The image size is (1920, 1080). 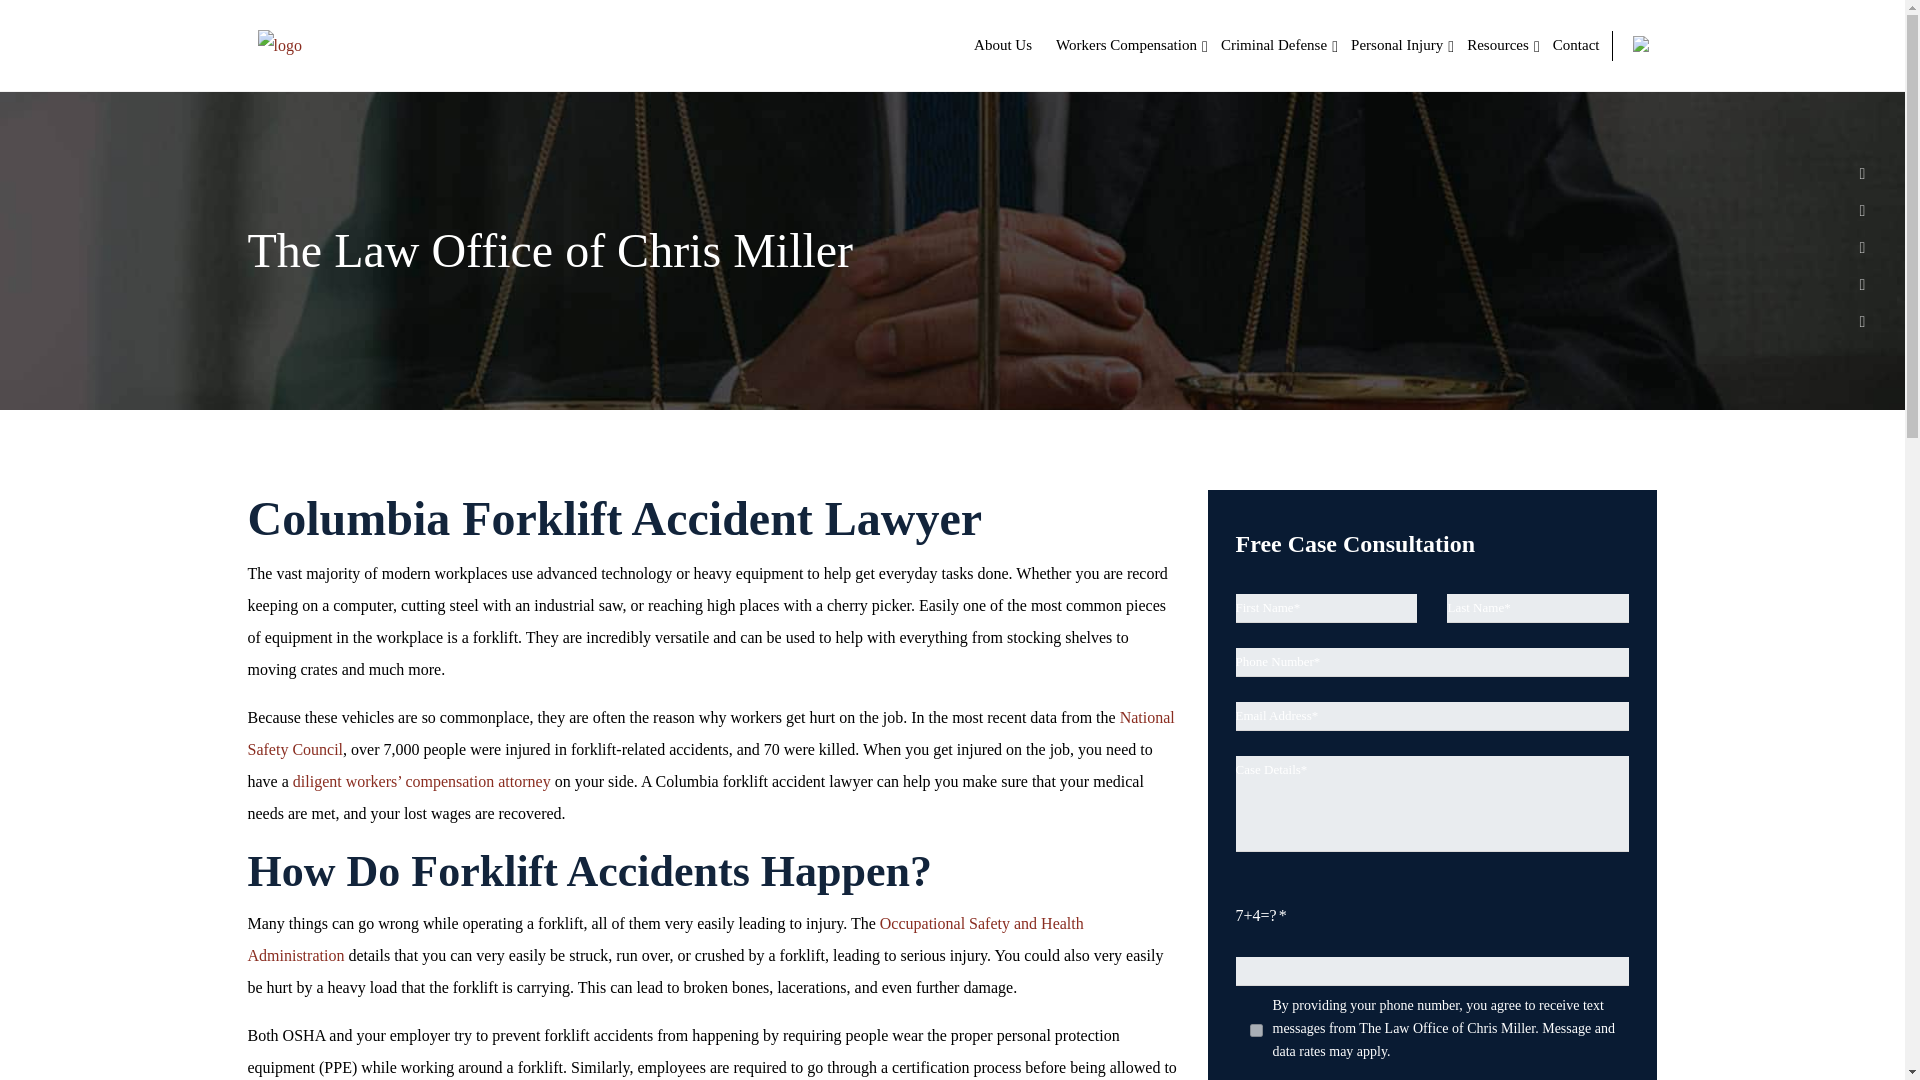 What do you see at coordinates (1274, 45) in the screenshot?
I see `Criminal Defense` at bounding box center [1274, 45].